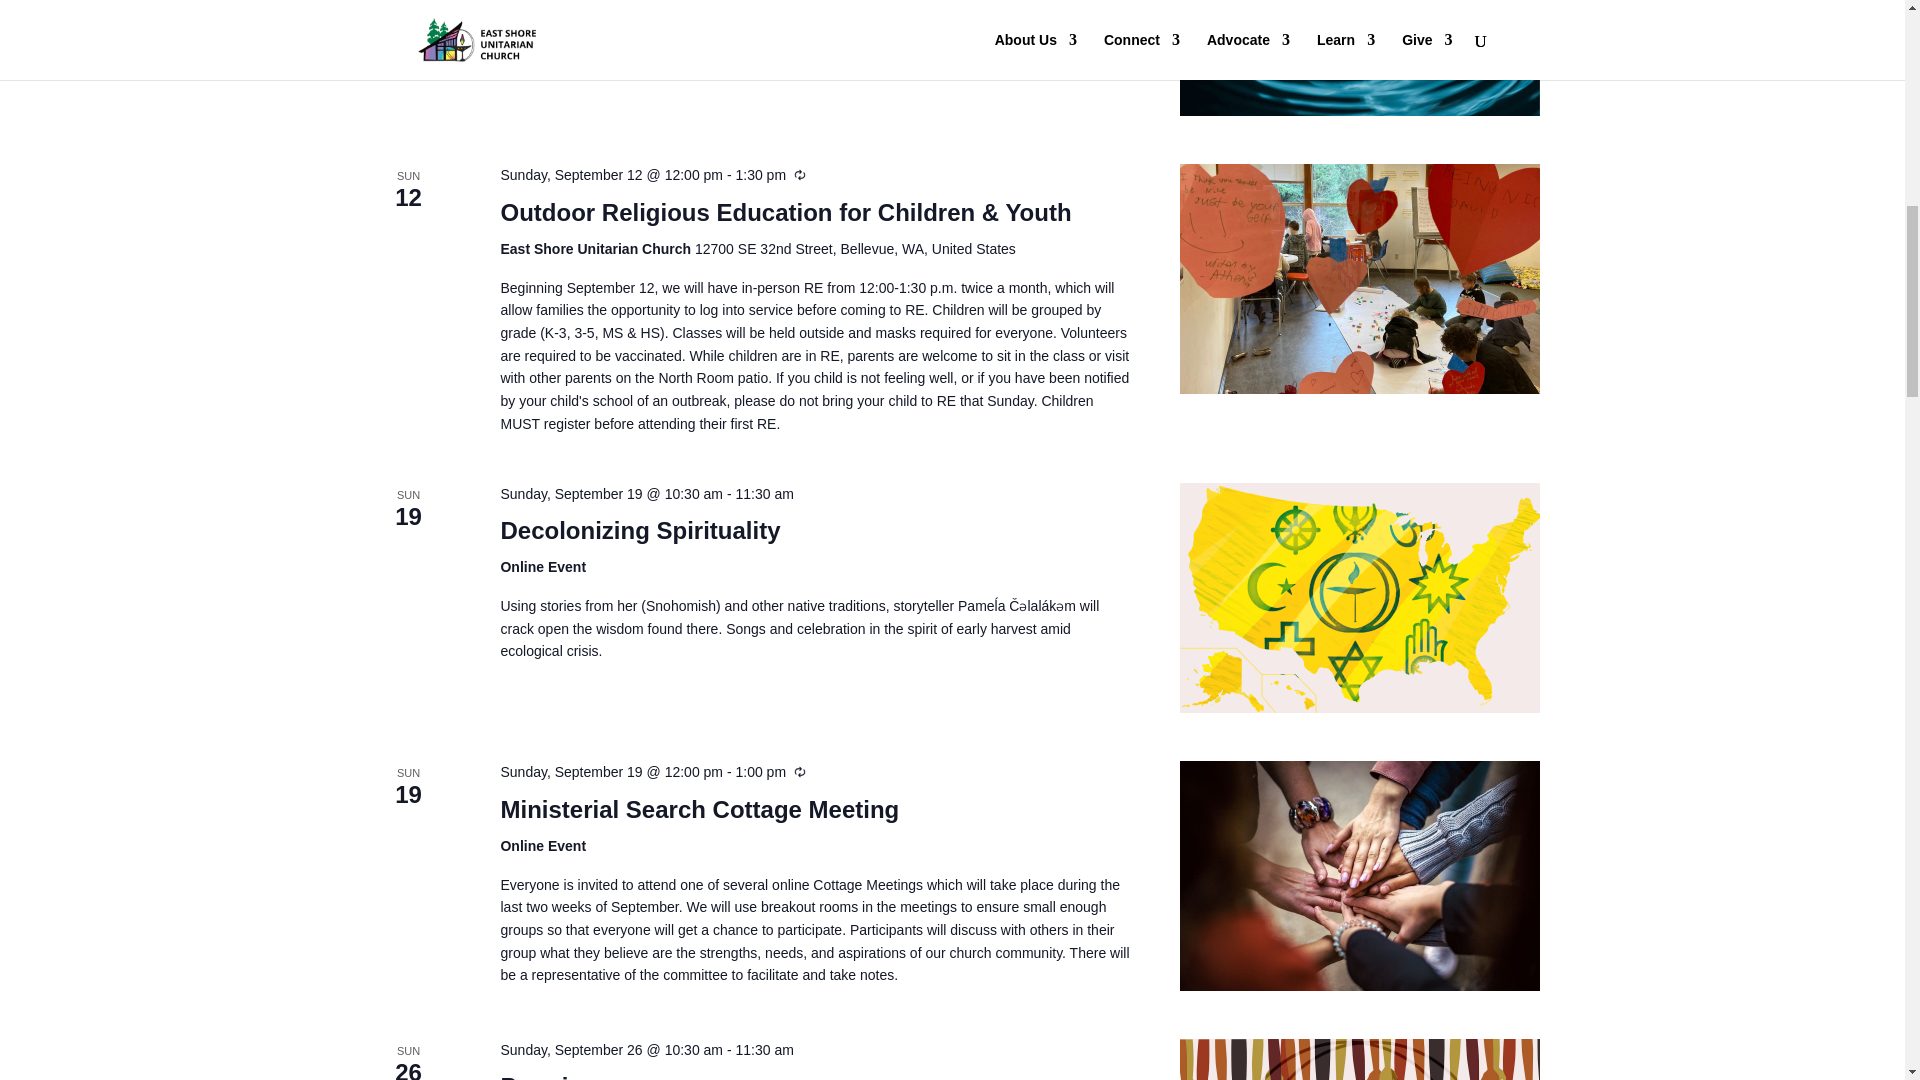 Image resolution: width=1920 pixels, height=1080 pixels. Describe the element at coordinates (800, 174) in the screenshot. I see `Recurring` at that location.